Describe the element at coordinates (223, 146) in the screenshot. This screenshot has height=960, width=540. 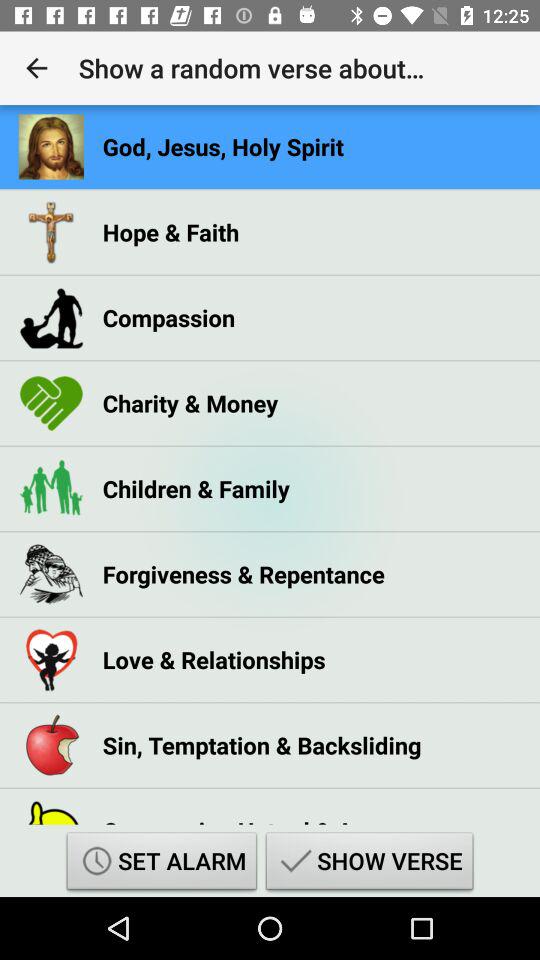
I see `jump to god jesus holy` at that location.